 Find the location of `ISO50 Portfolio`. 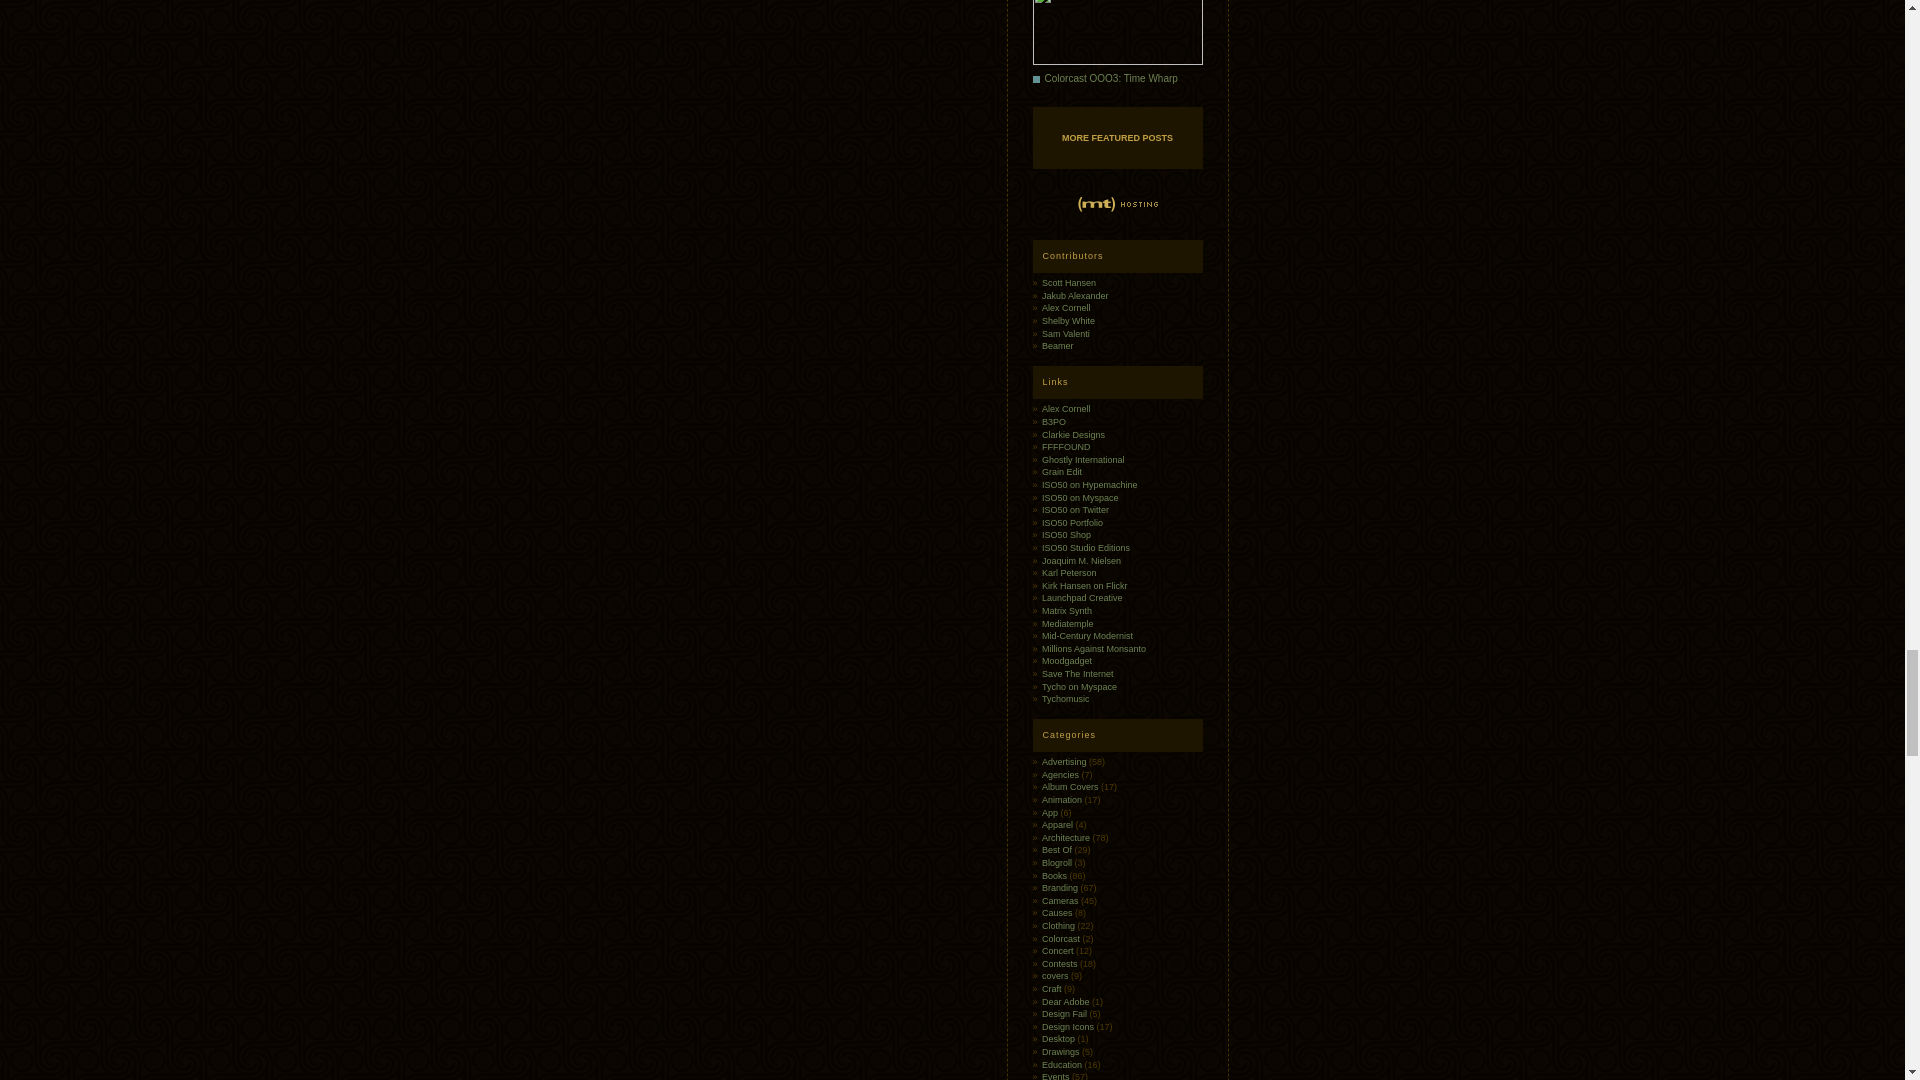

ISO50 Portfolio is located at coordinates (1072, 523).